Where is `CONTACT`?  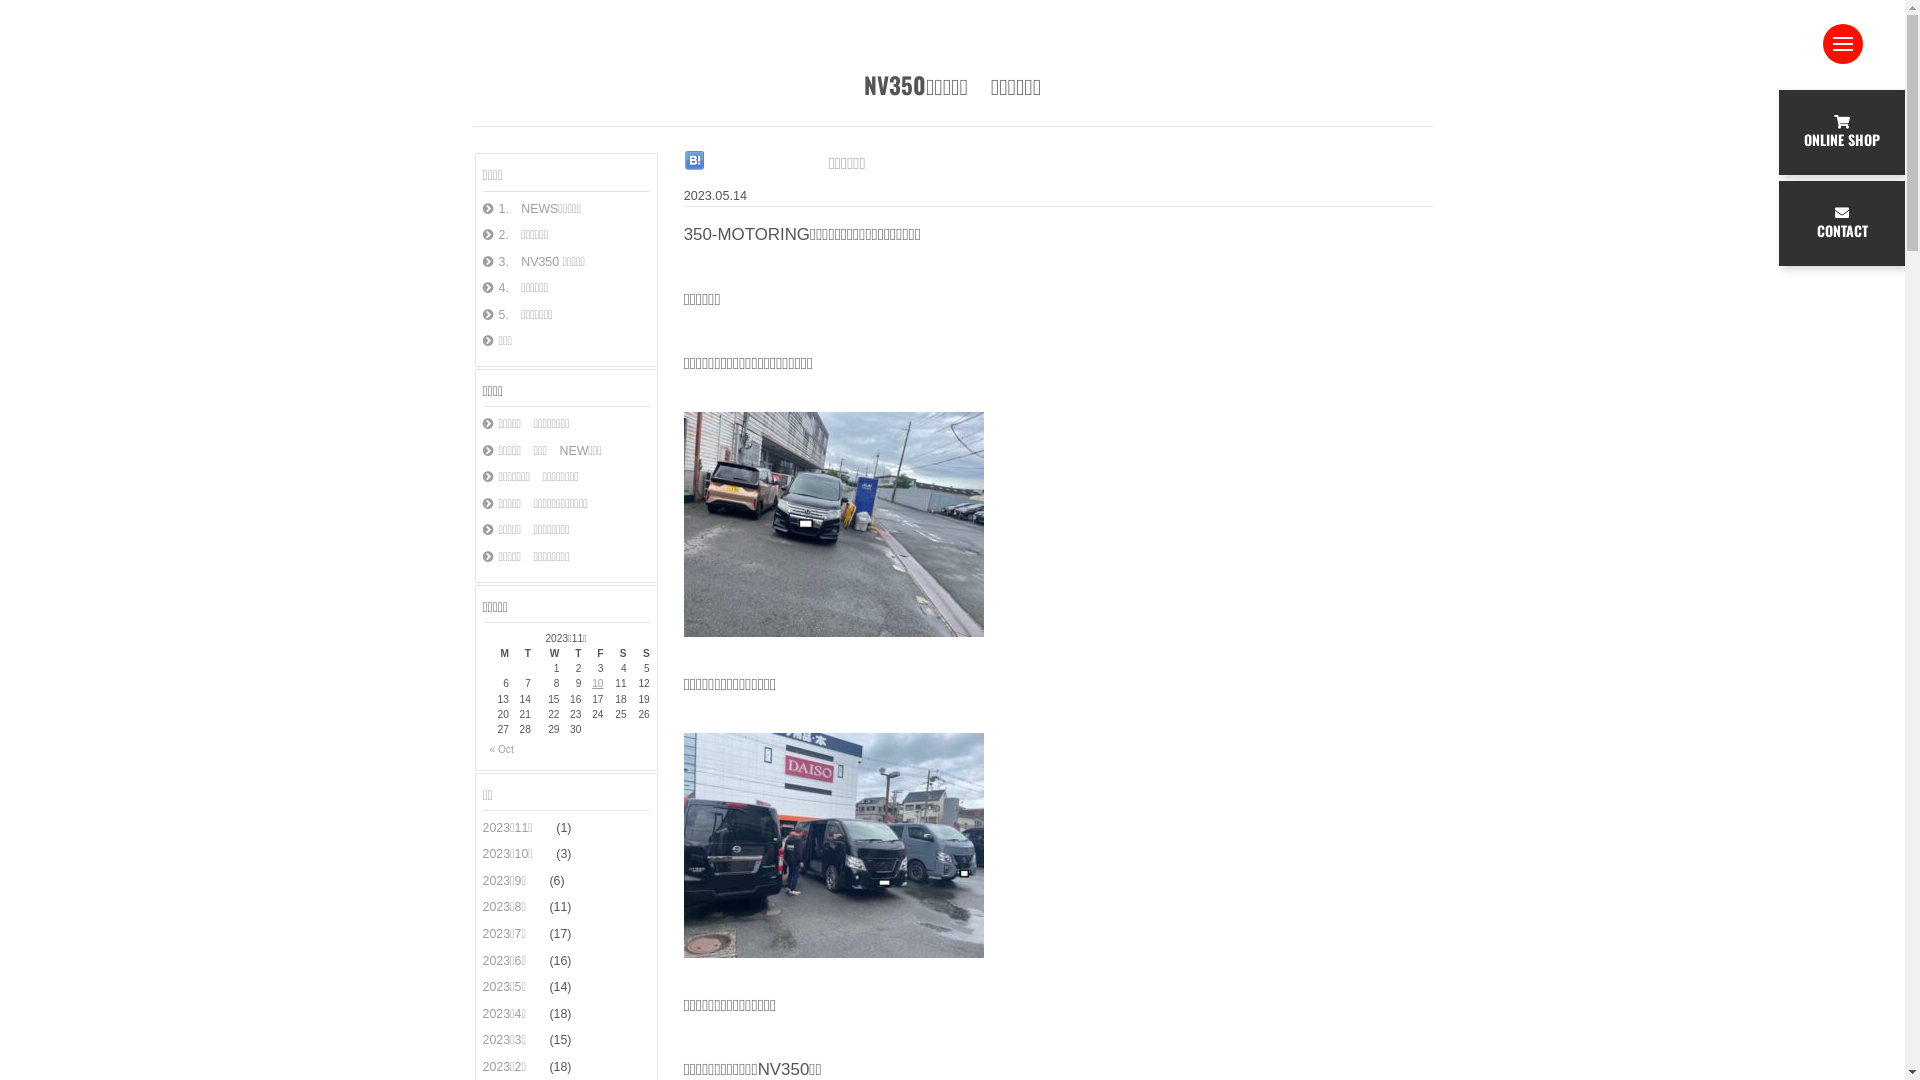 CONTACT is located at coordinates (1842, 224).